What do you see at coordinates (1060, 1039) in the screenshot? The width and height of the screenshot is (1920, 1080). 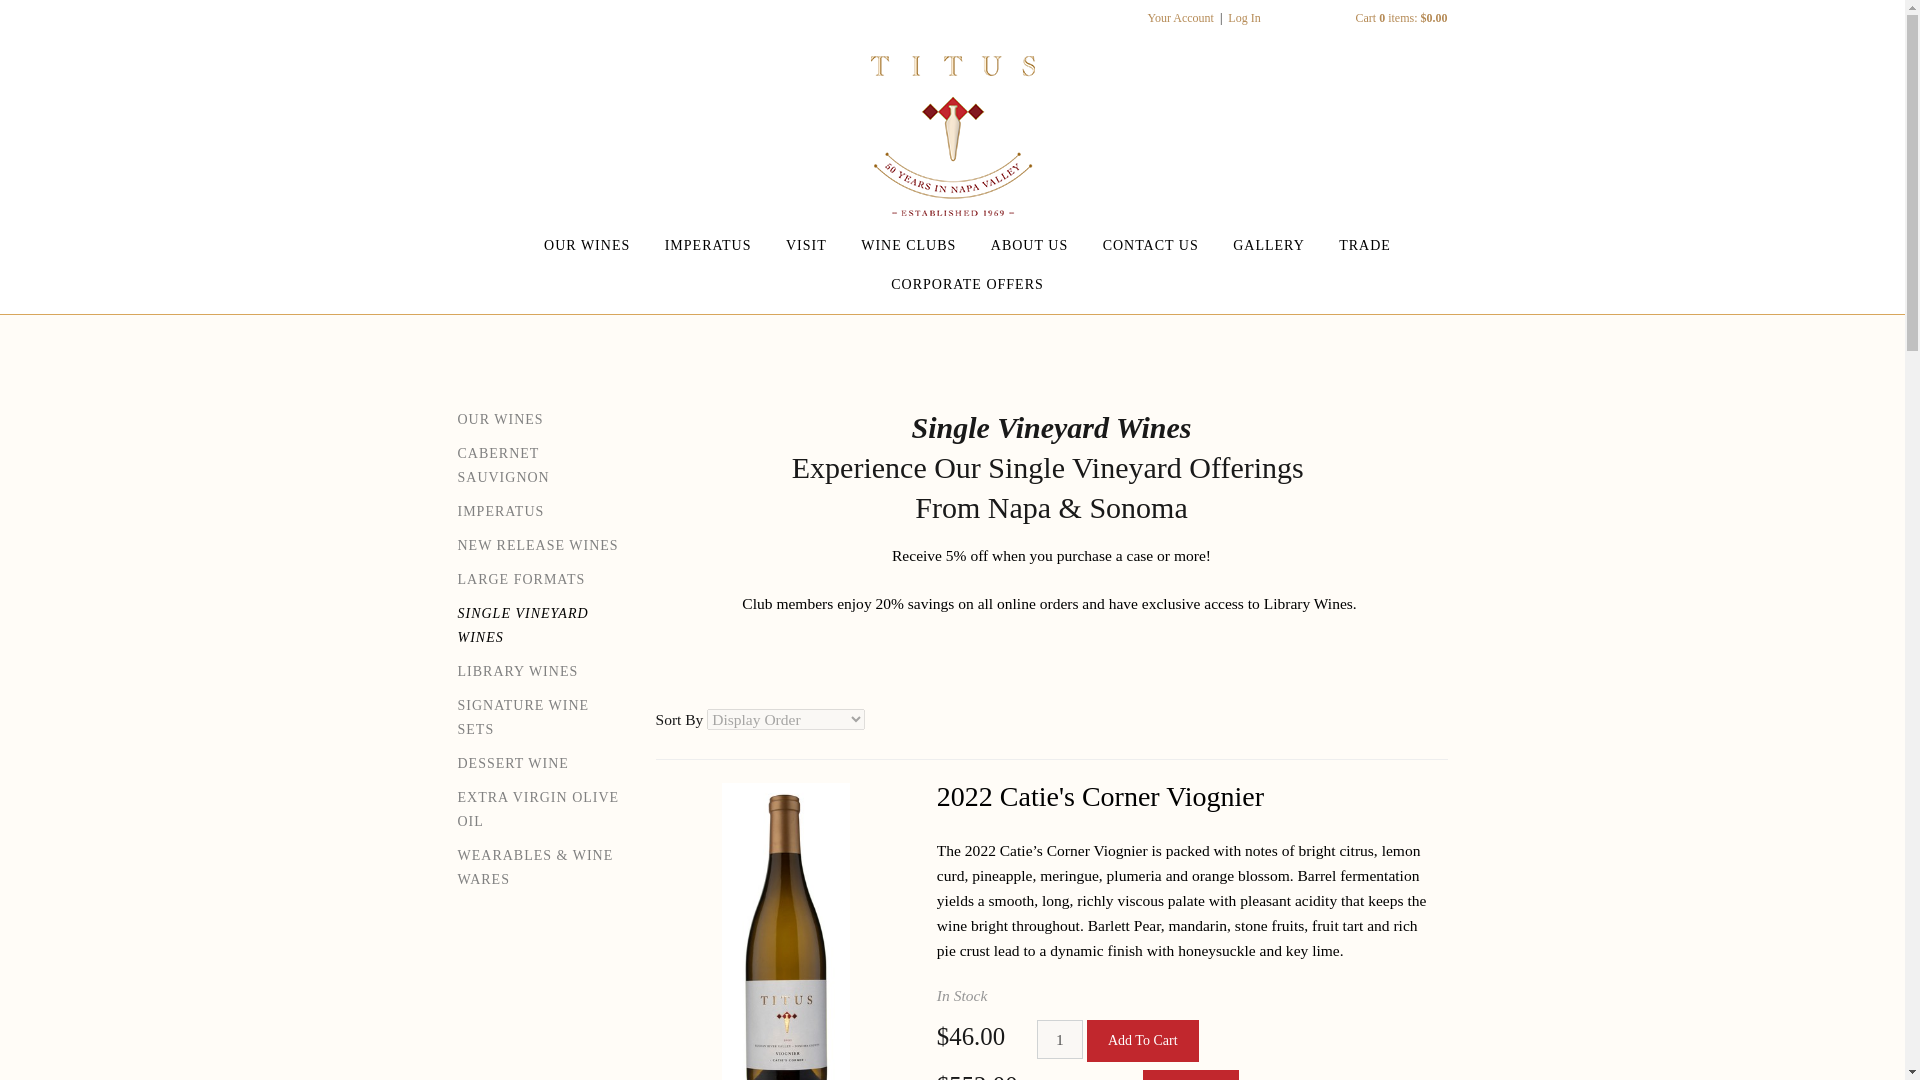 I see `1` at bounding box center [1060, 1039].